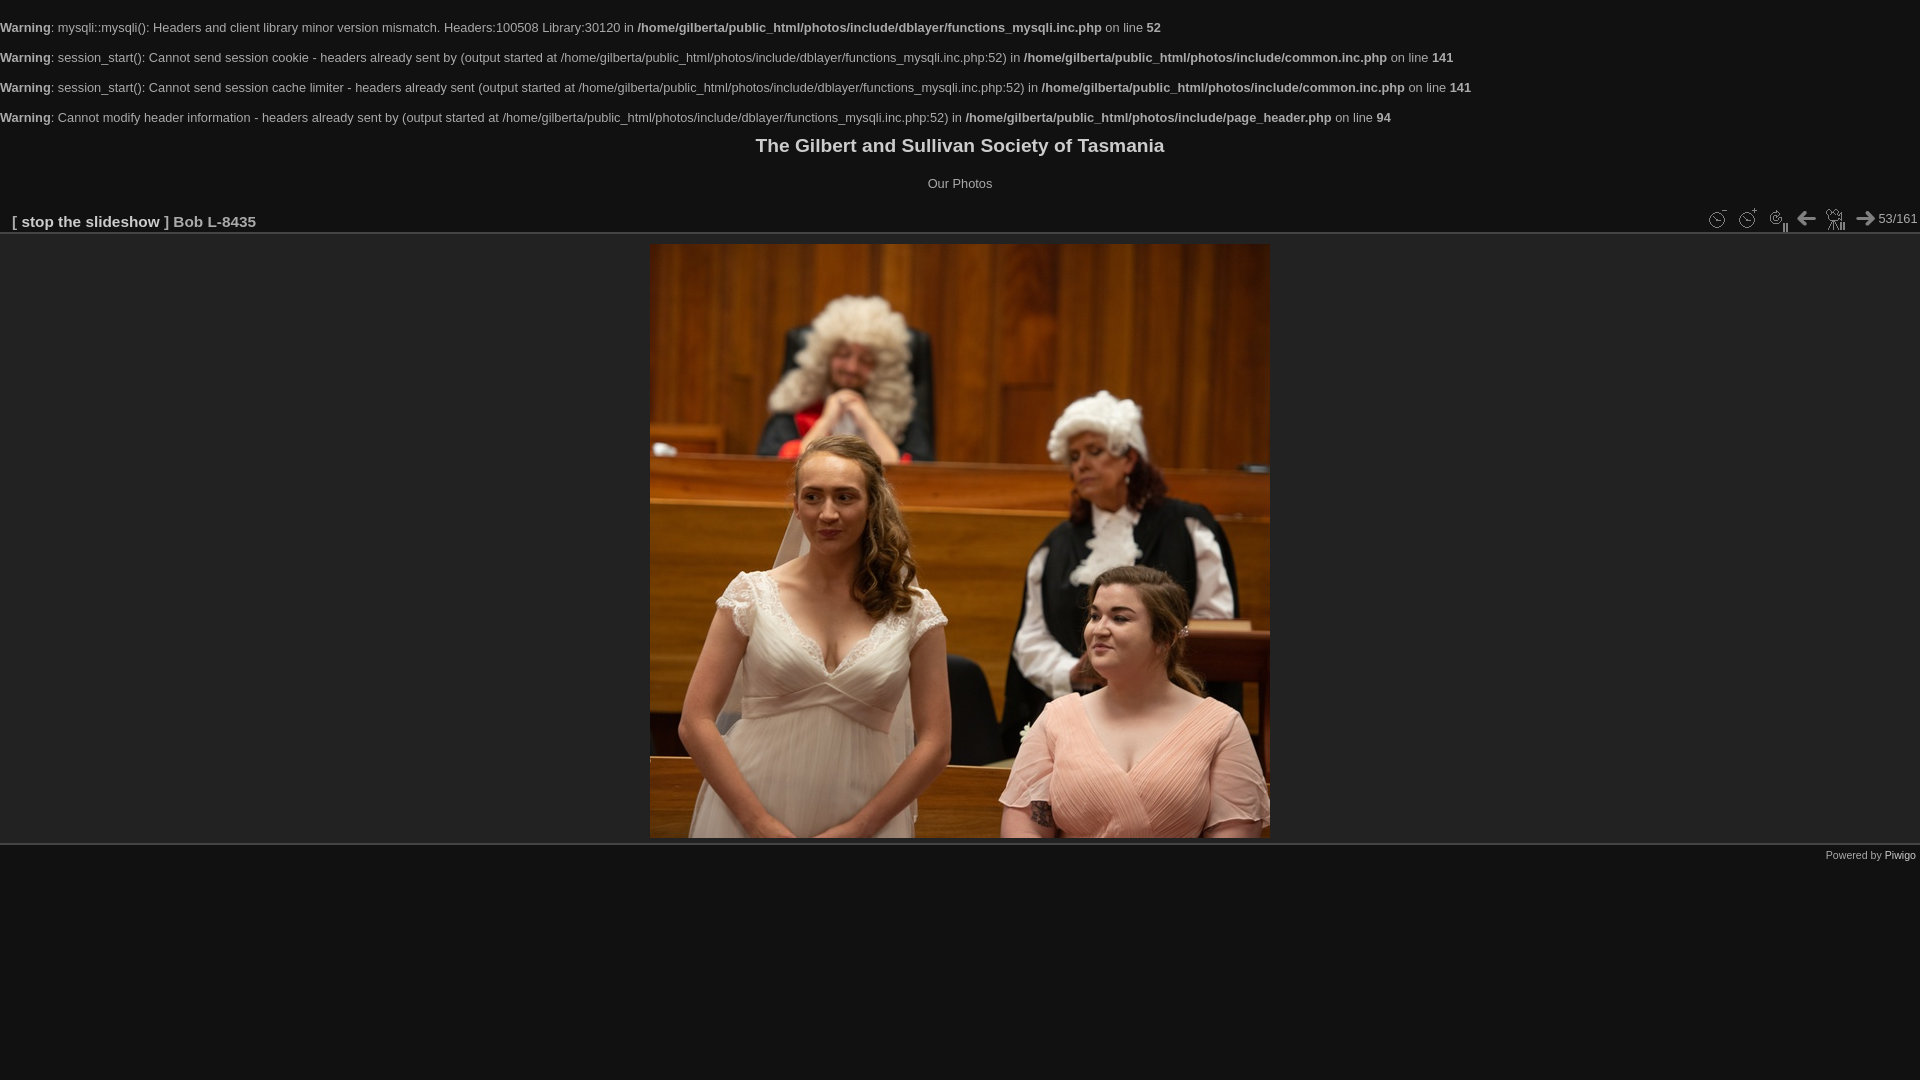 The width and height of the screenshot is (1920, 1080). I want to click on Increase slideshow speed, so click(1747, 219).